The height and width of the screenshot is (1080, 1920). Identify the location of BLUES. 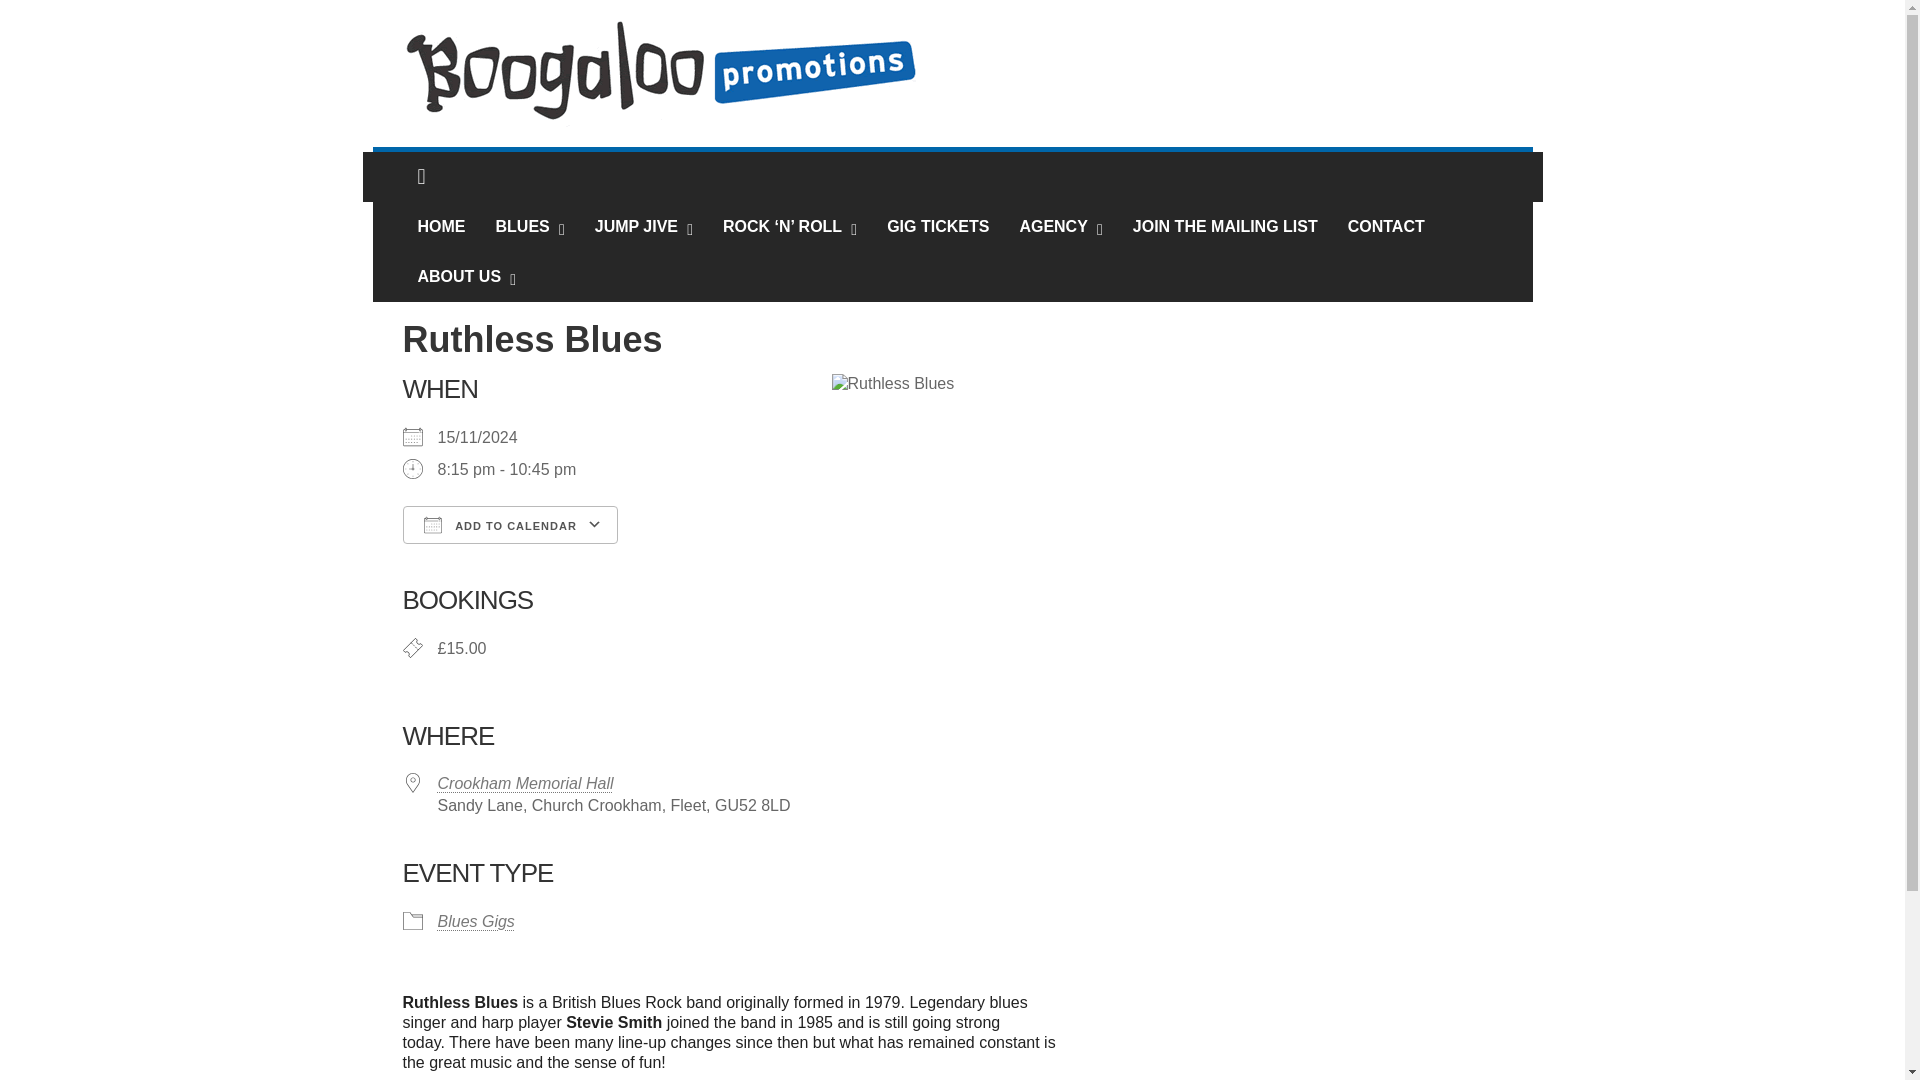
(522, 226).